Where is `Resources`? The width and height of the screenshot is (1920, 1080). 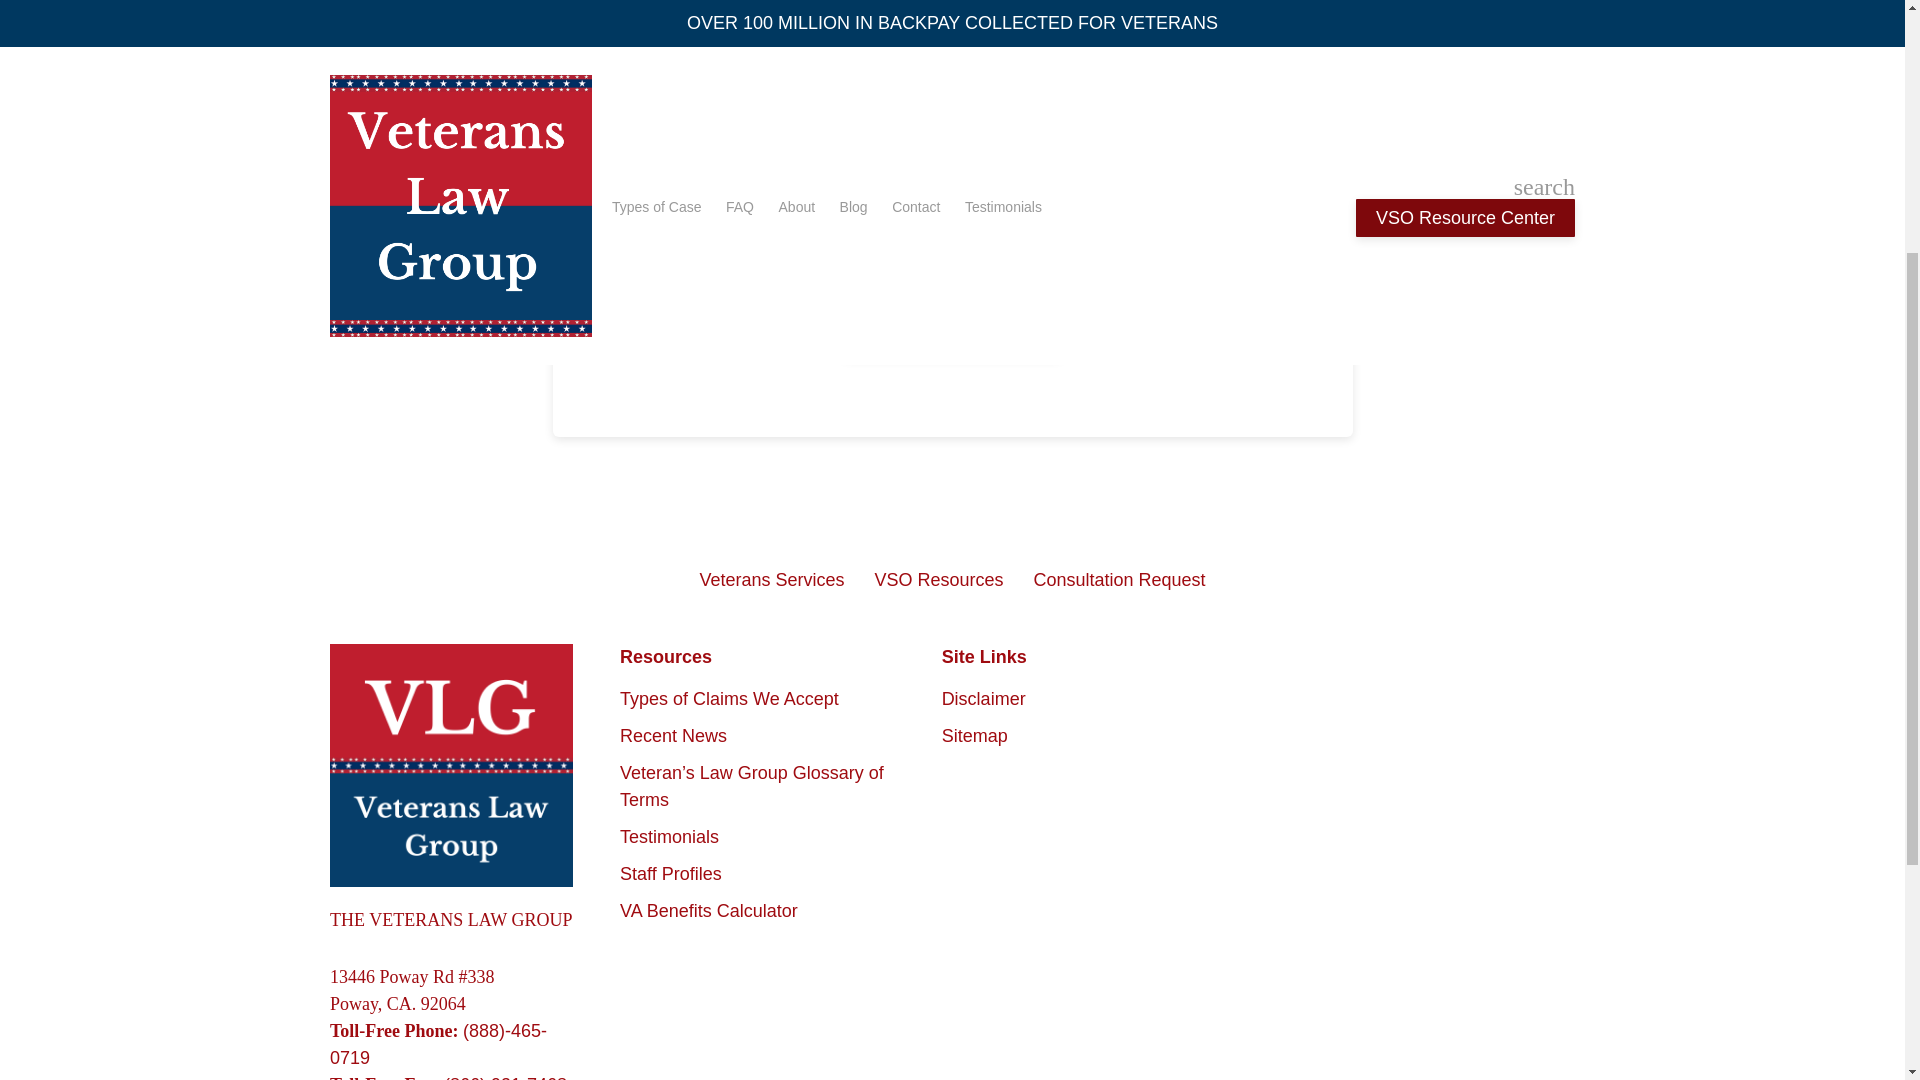 Resources is located at coordinates (770, 656).